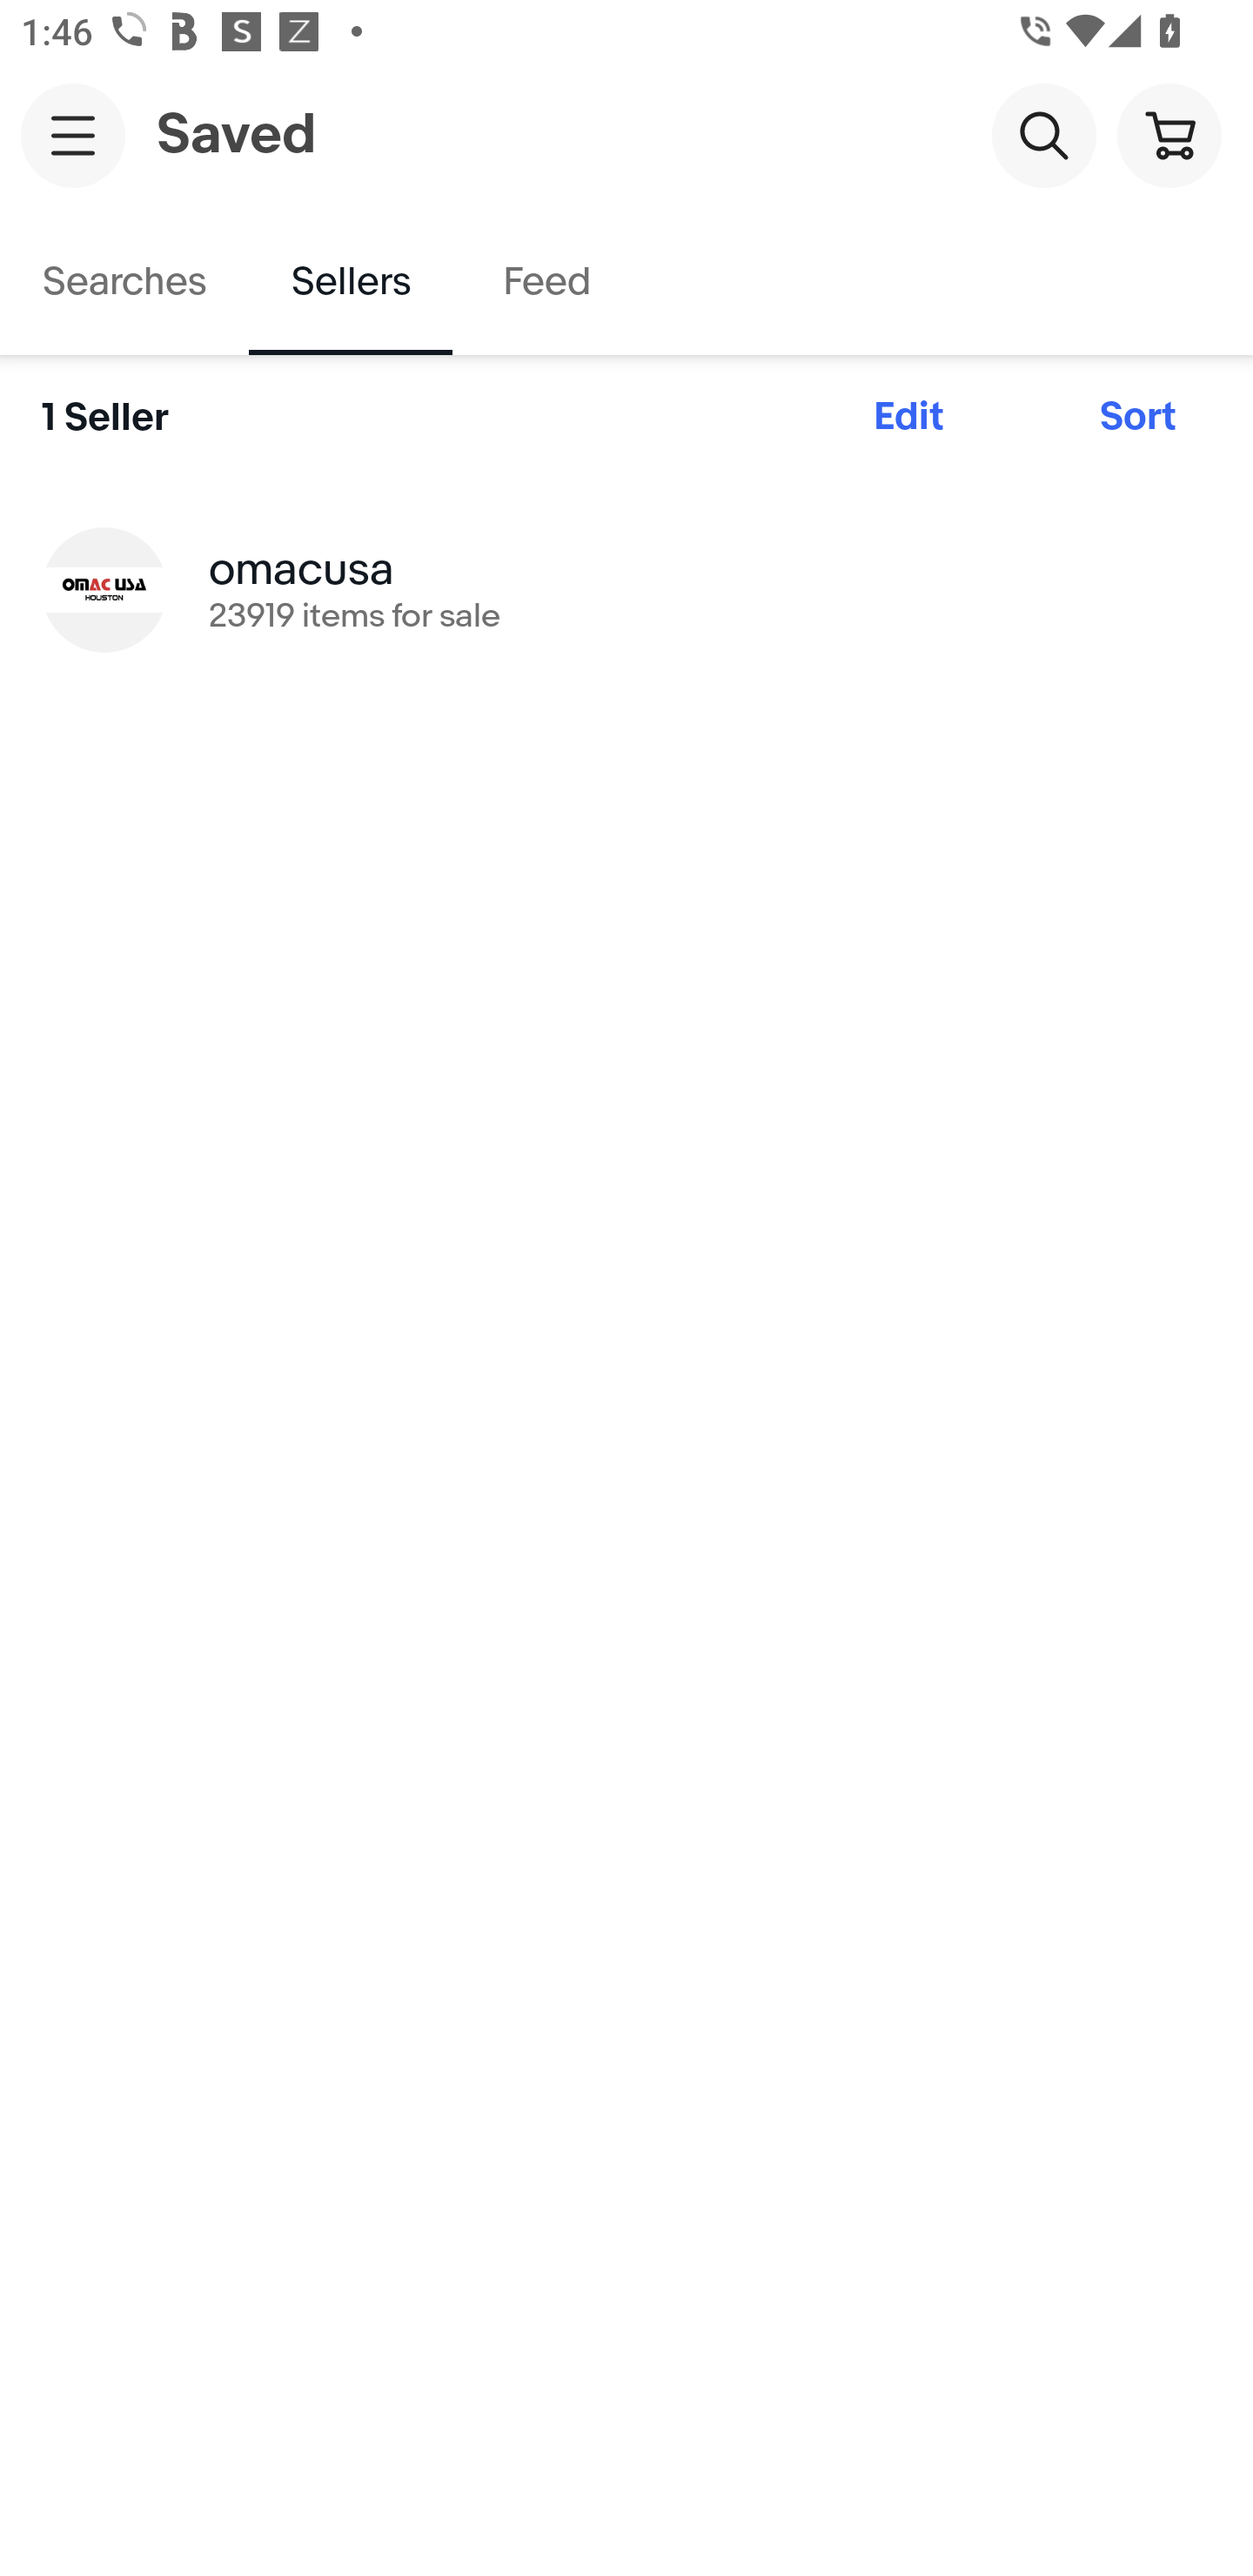  Describe the element at coordinates (1043, 134) in the screenshot. I see `Search` at that location.